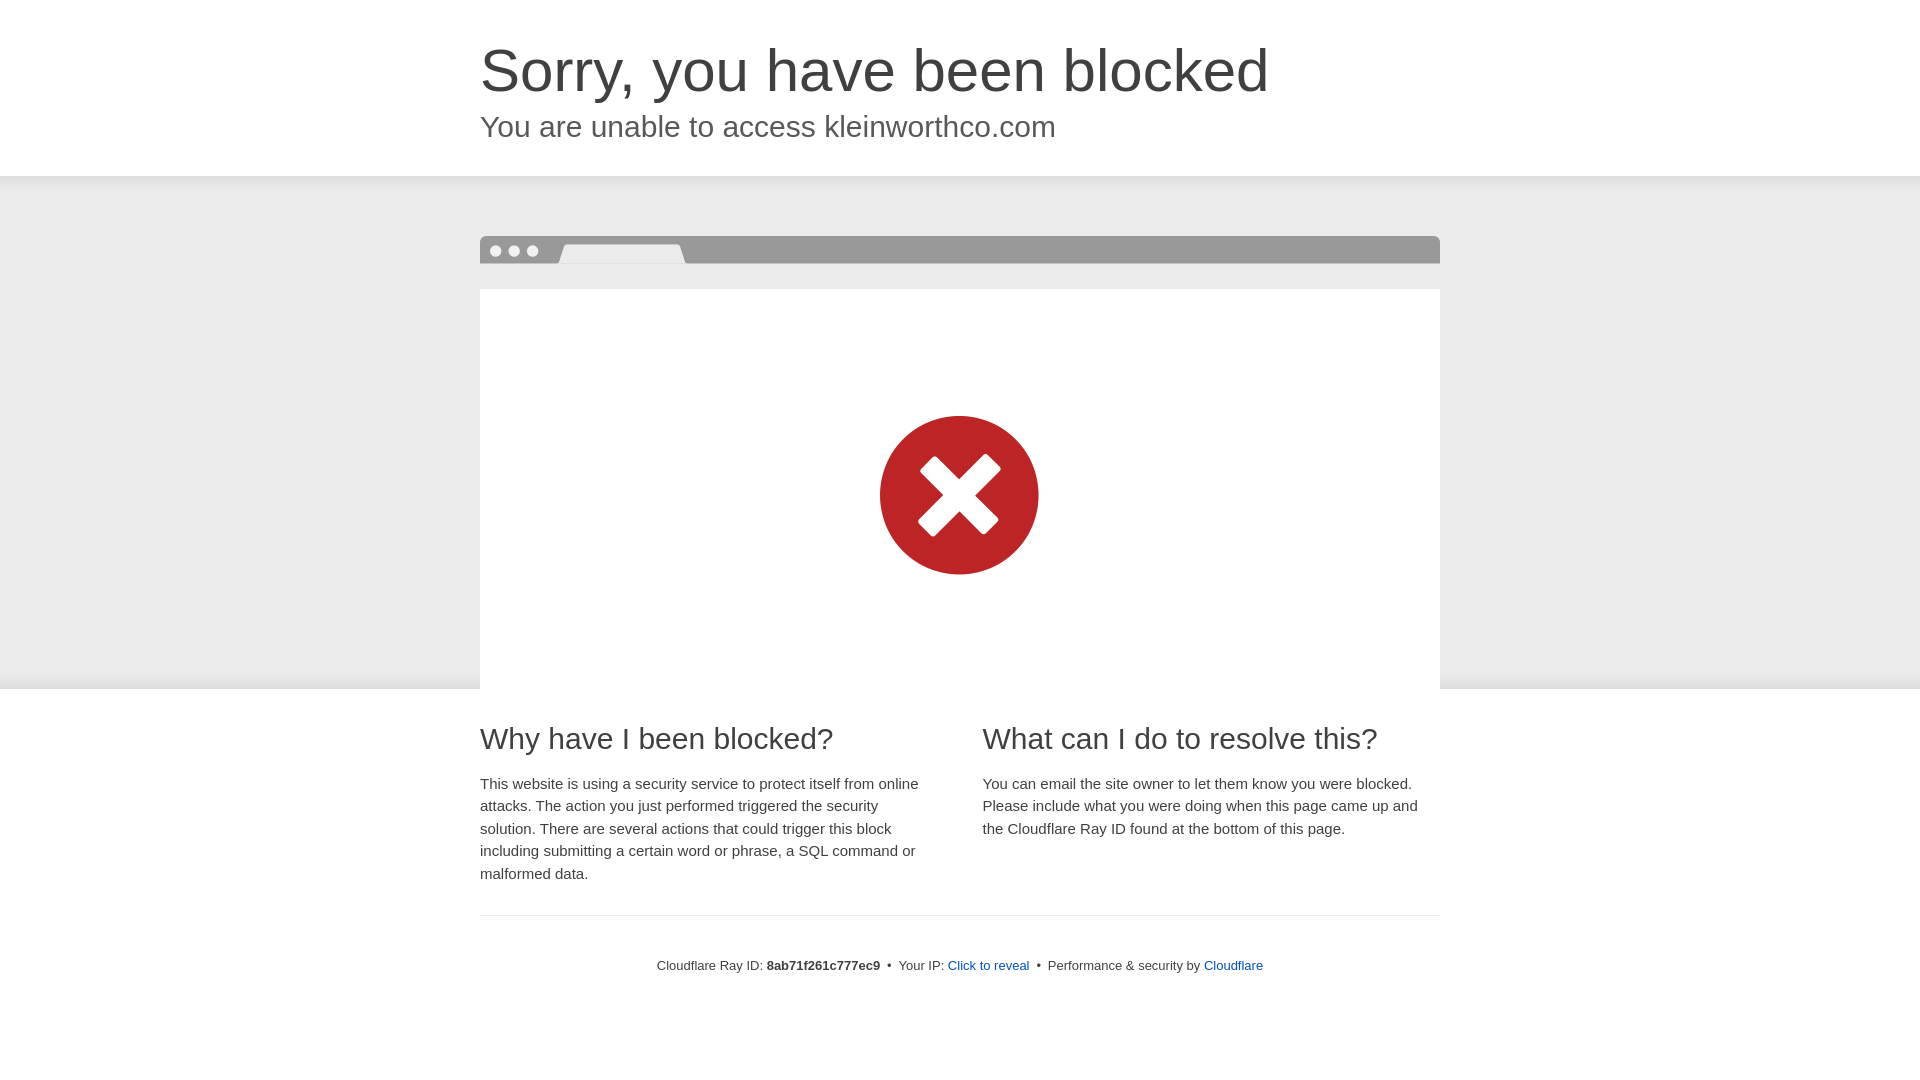 Image resolution: width=1920 pixels, height=1080 pixels. I want to click on Click to reveal, so click(988, 966).